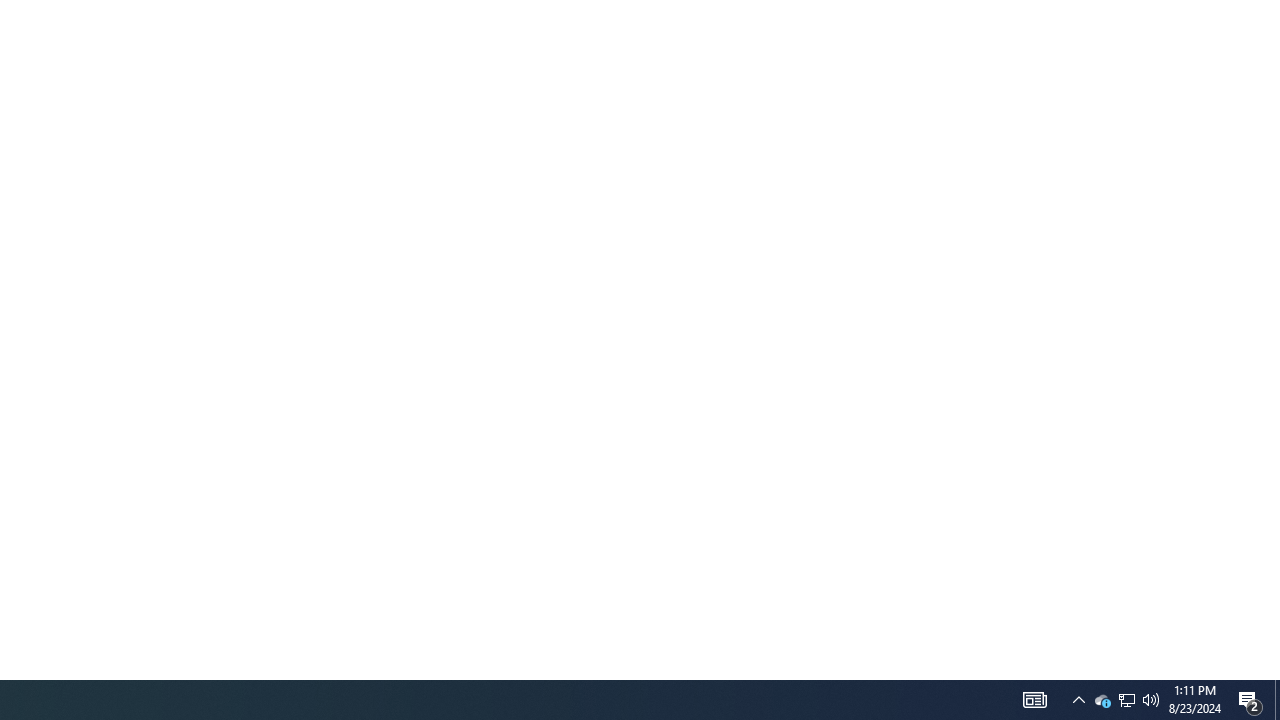 This screenshot has height=720, width=1280. Describe the element at coordinates (1126, 700) in the screenshot. I see `Show desktop` at that location.